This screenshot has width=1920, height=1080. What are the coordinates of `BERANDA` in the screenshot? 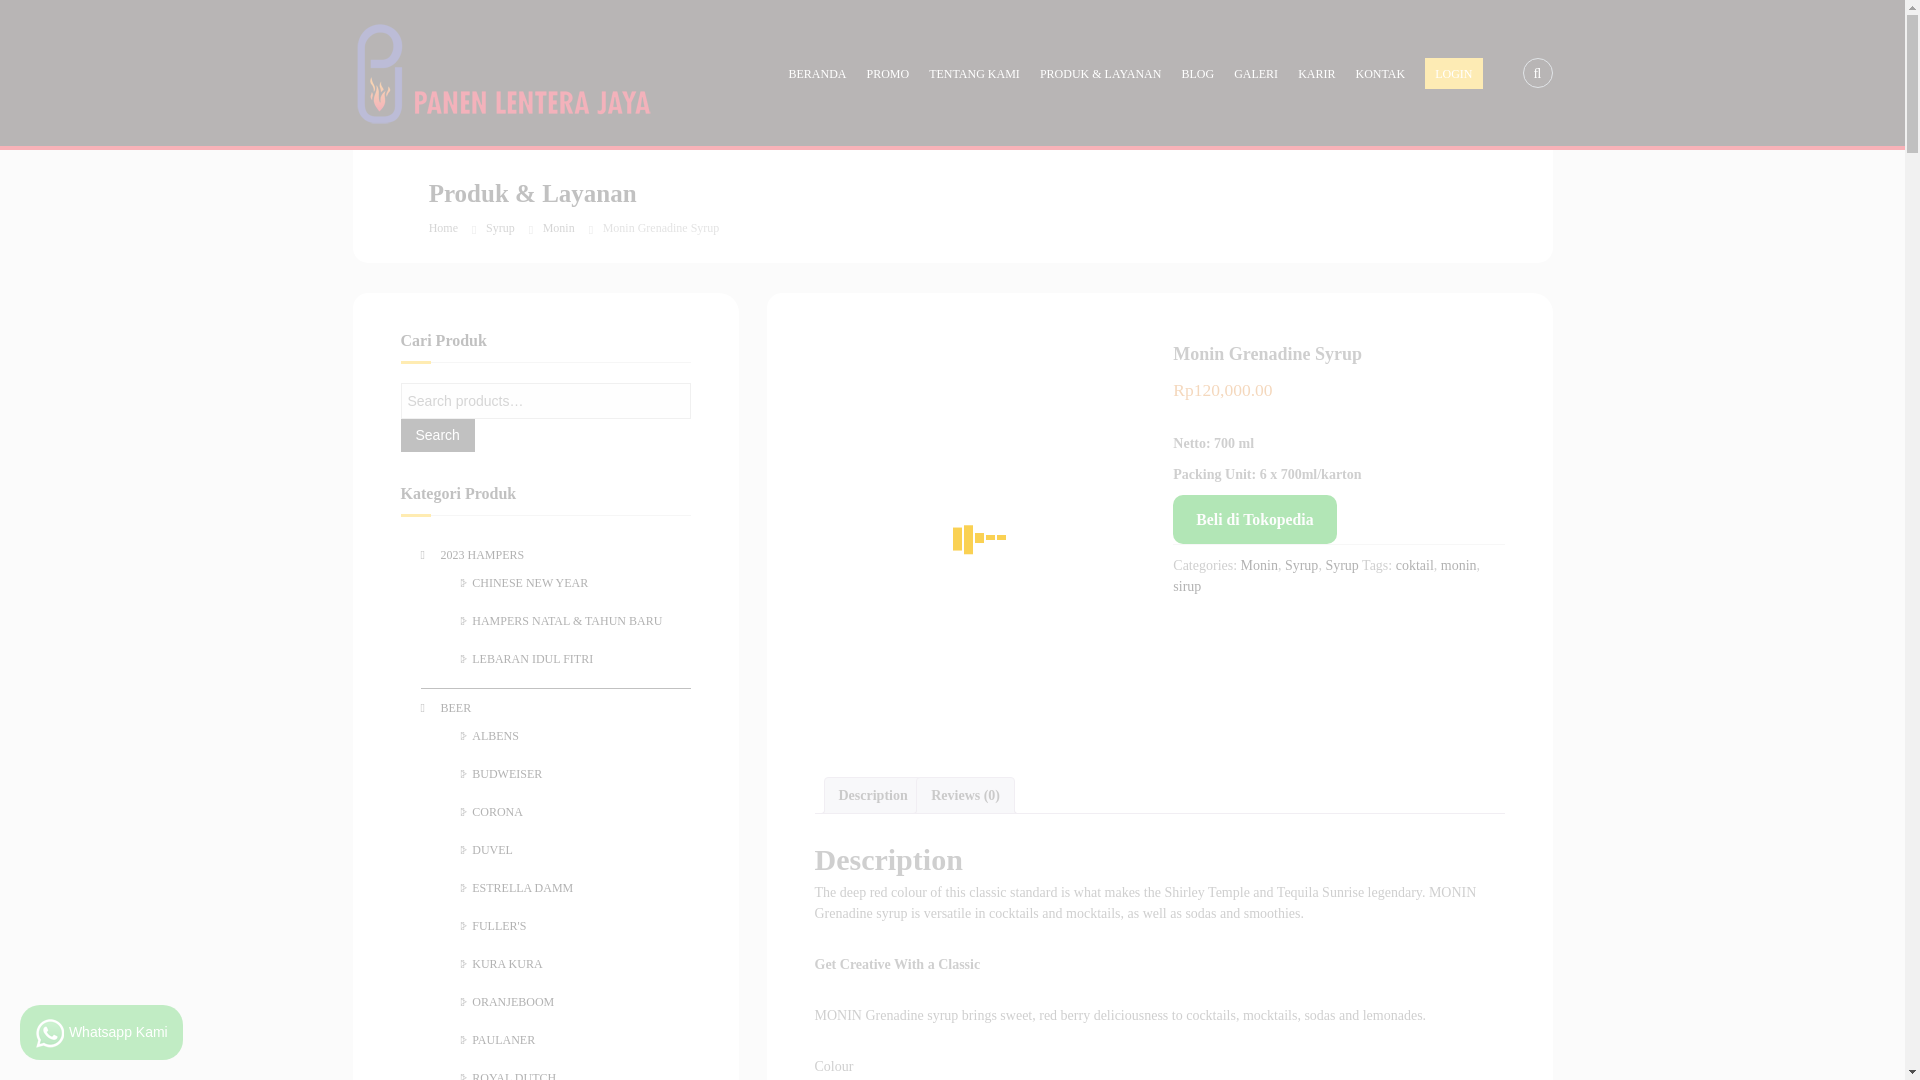 It's located at (816, 72).